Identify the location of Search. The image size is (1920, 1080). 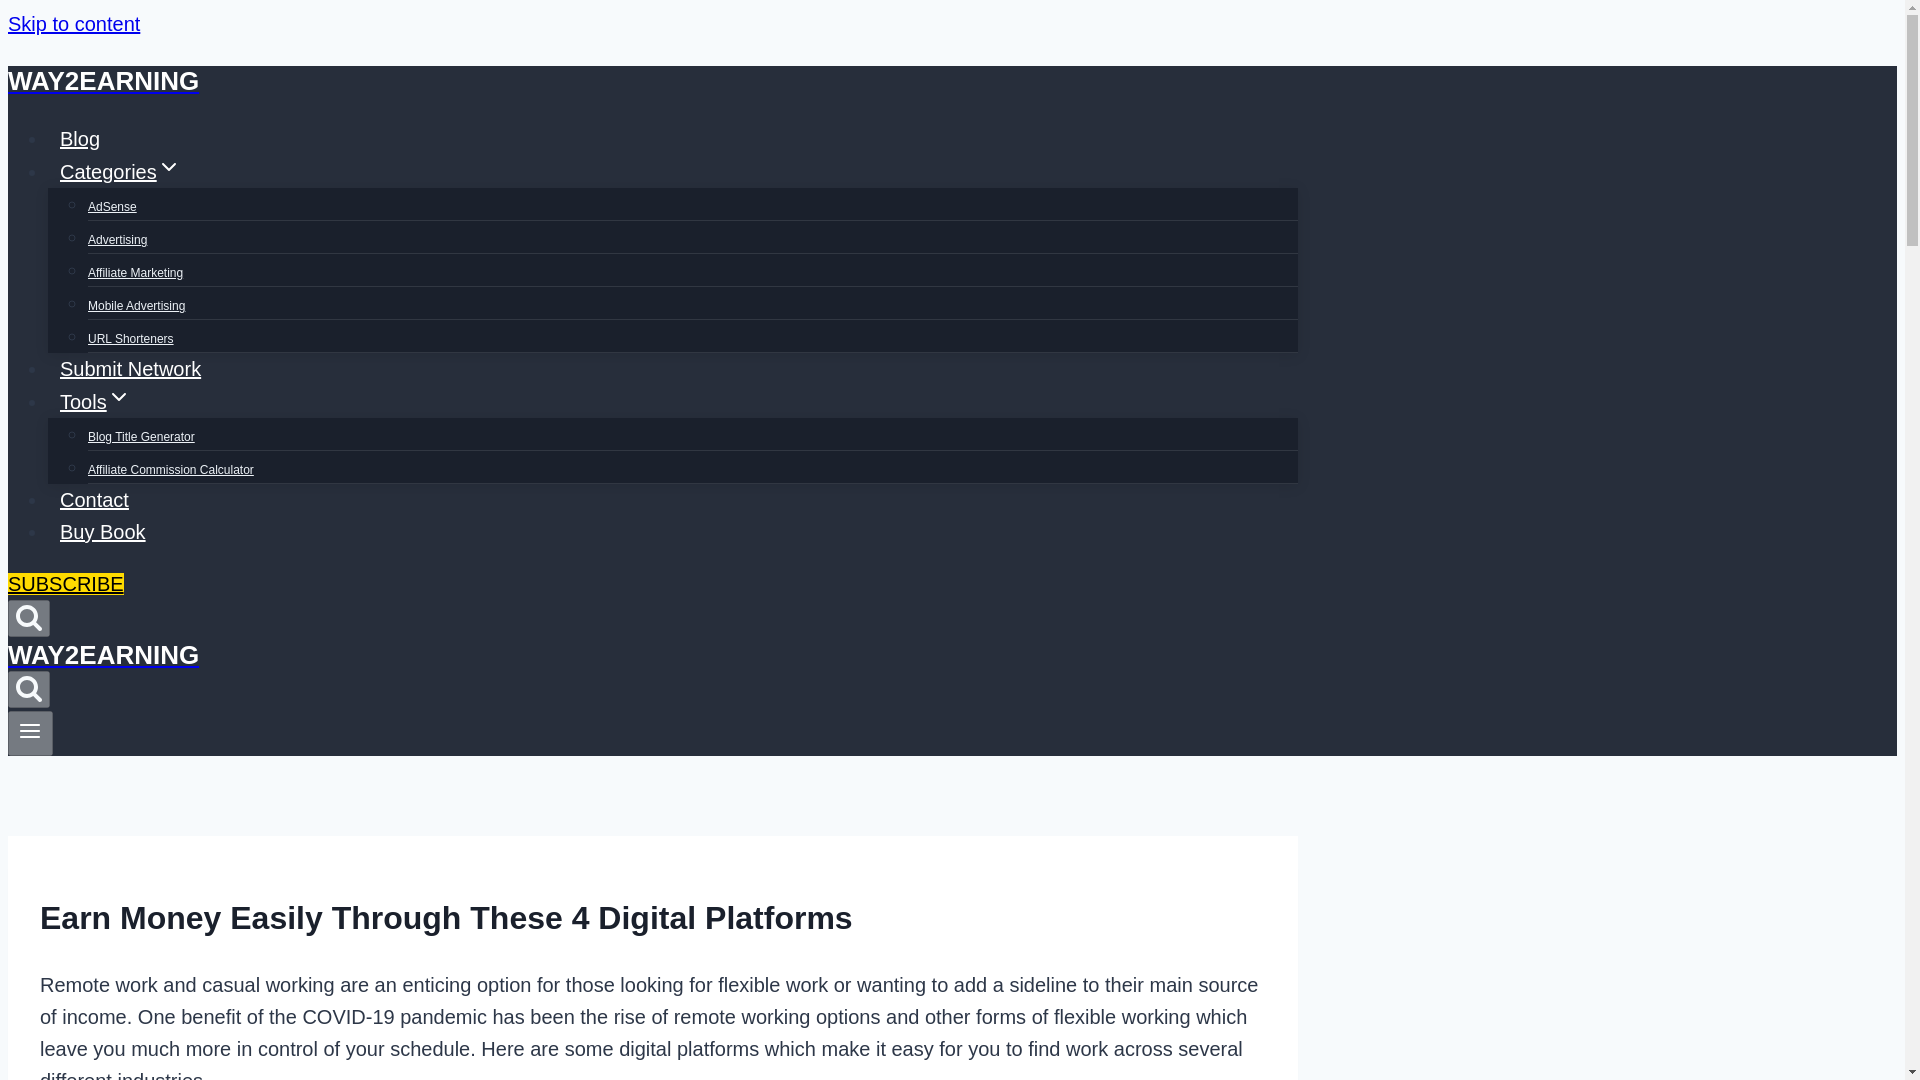
(28, 689).